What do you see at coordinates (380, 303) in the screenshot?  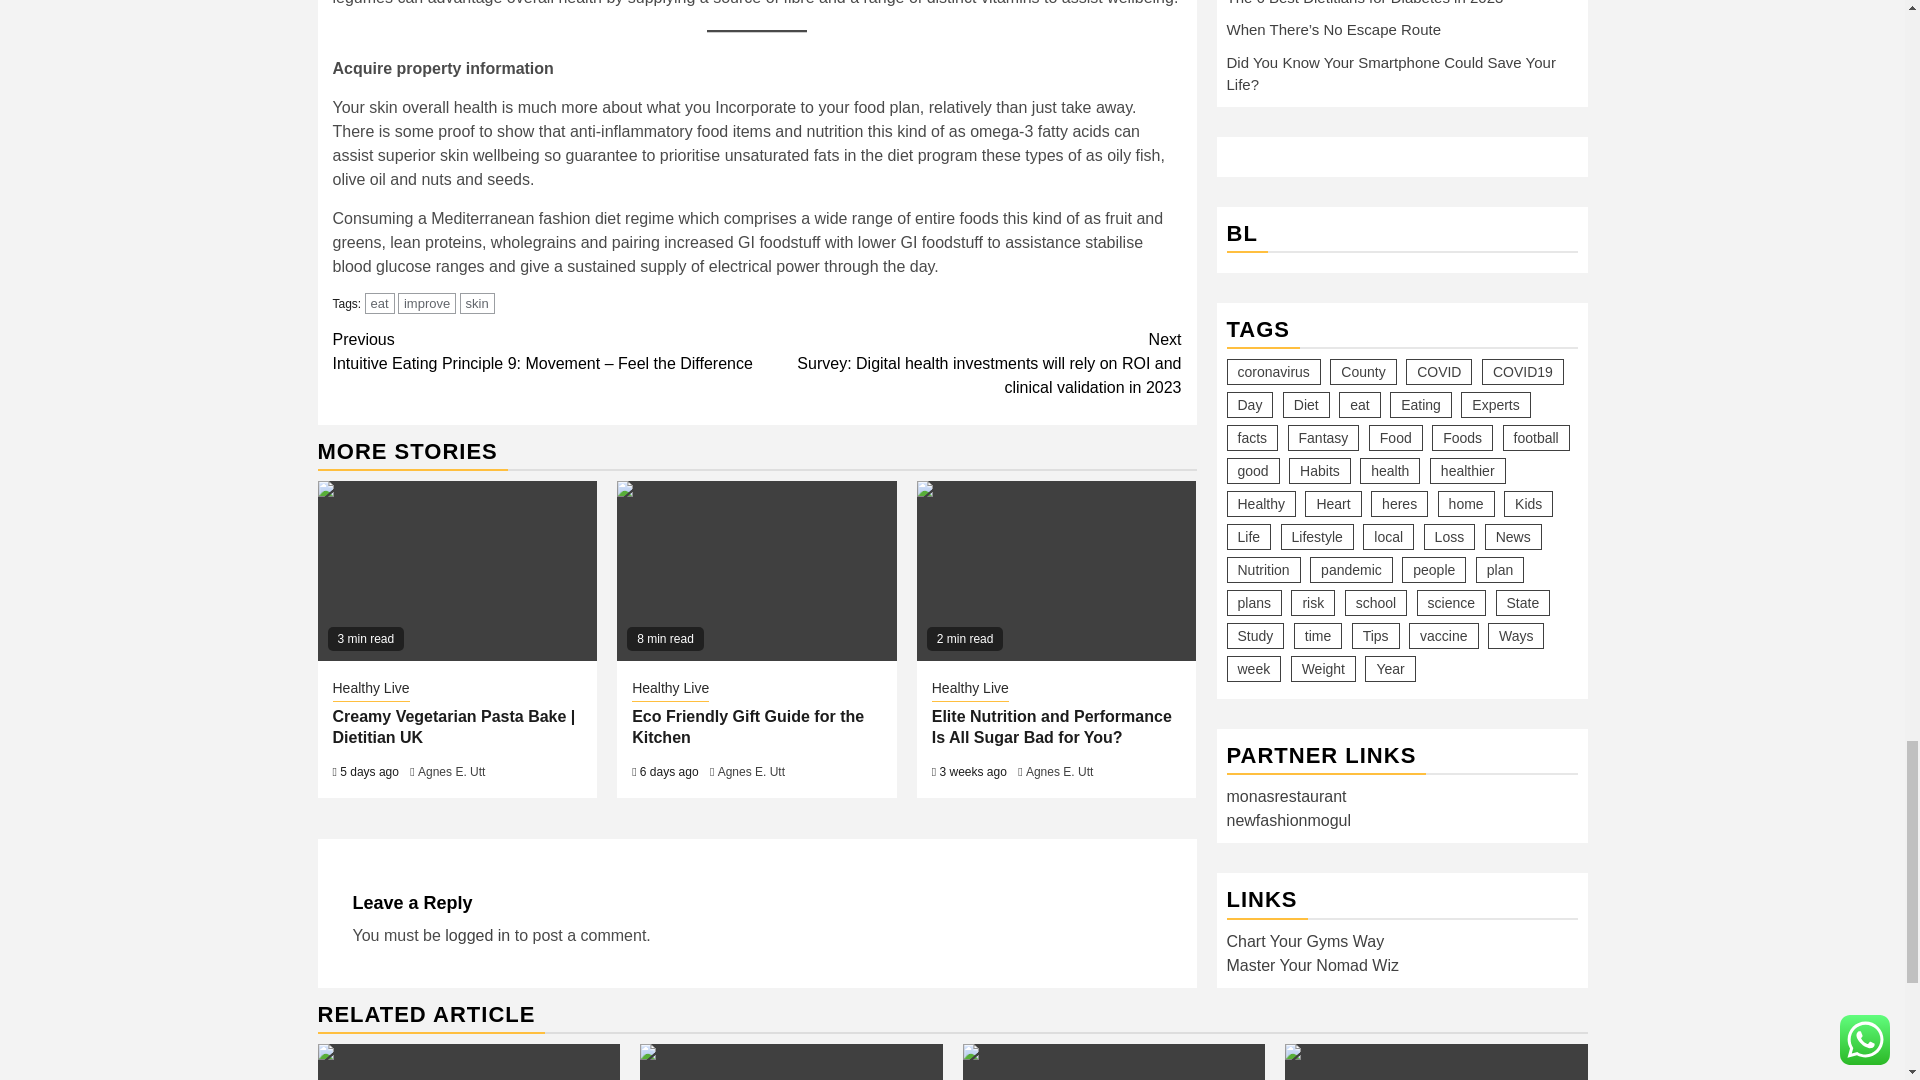 I see `eat` at bounding box center [380, 303].